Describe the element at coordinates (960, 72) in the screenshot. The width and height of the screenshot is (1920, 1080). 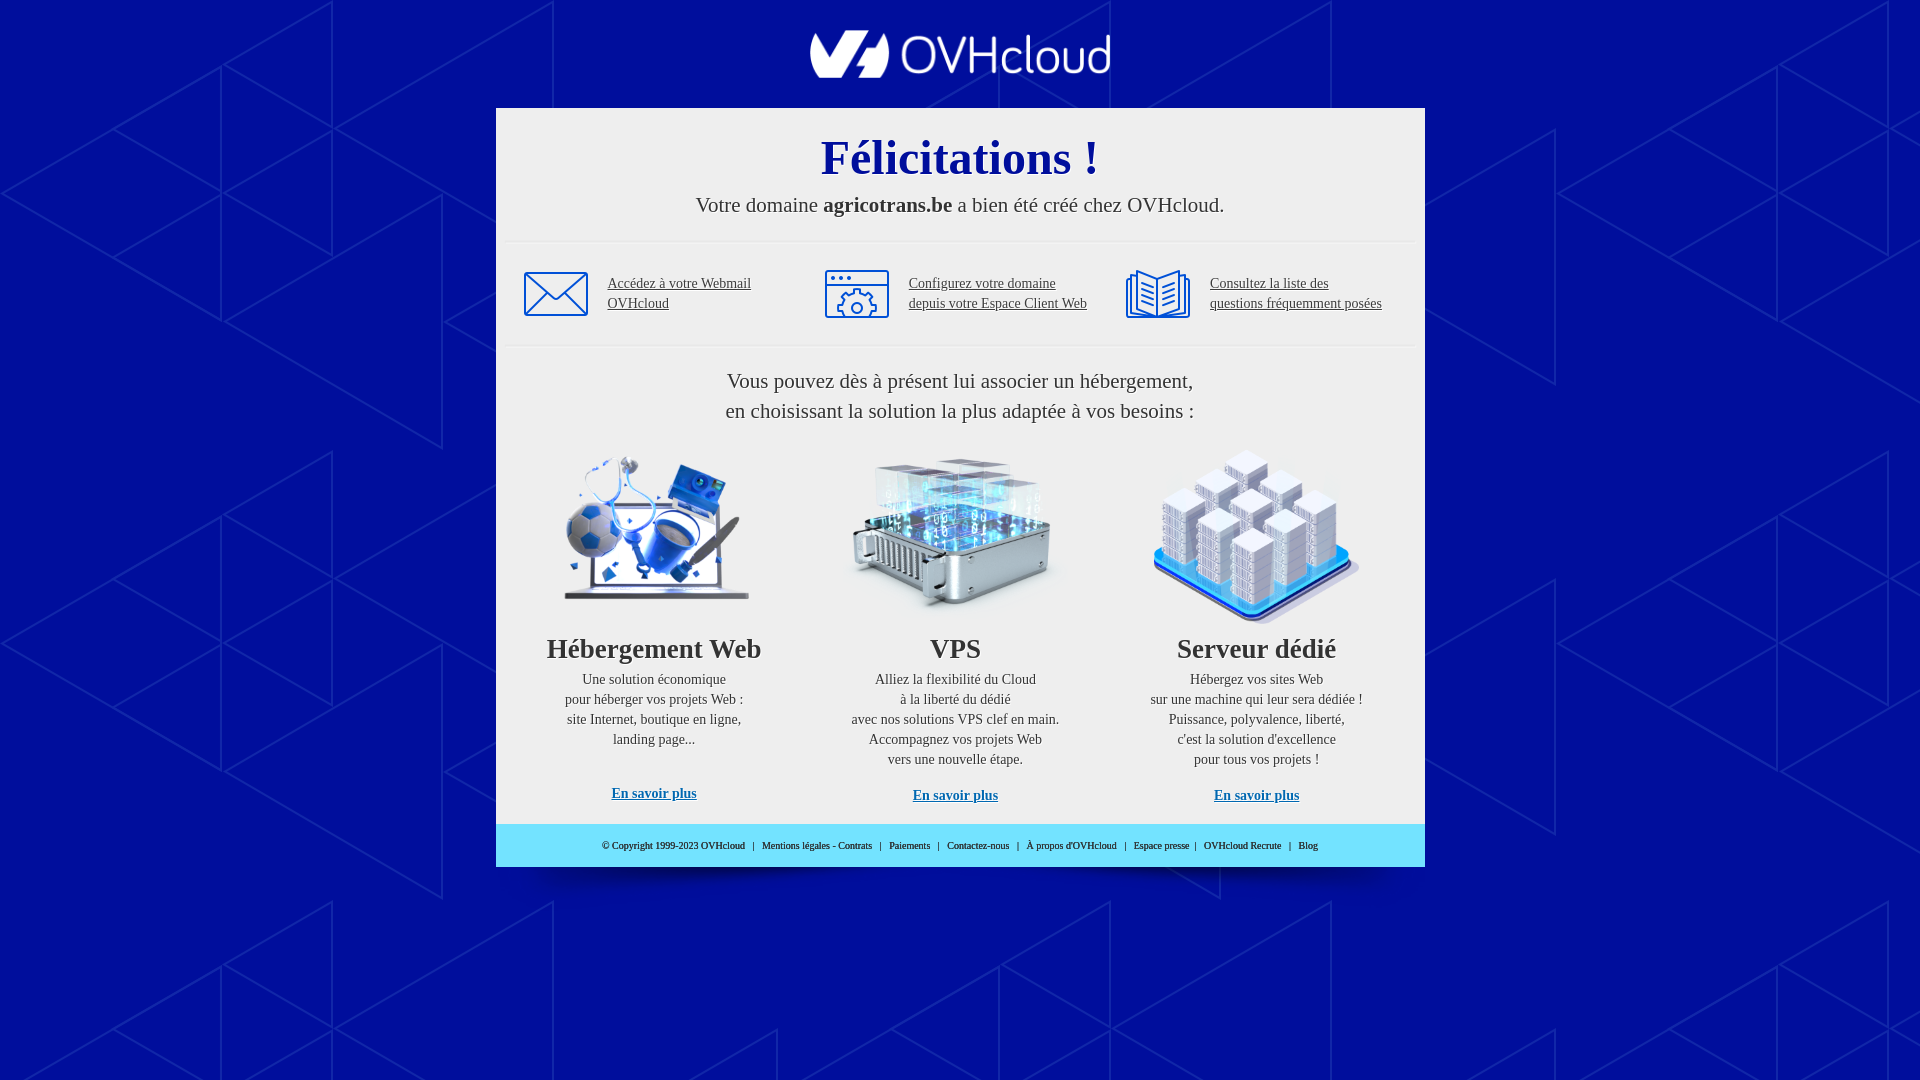
I see `OVHcloud` at that location.